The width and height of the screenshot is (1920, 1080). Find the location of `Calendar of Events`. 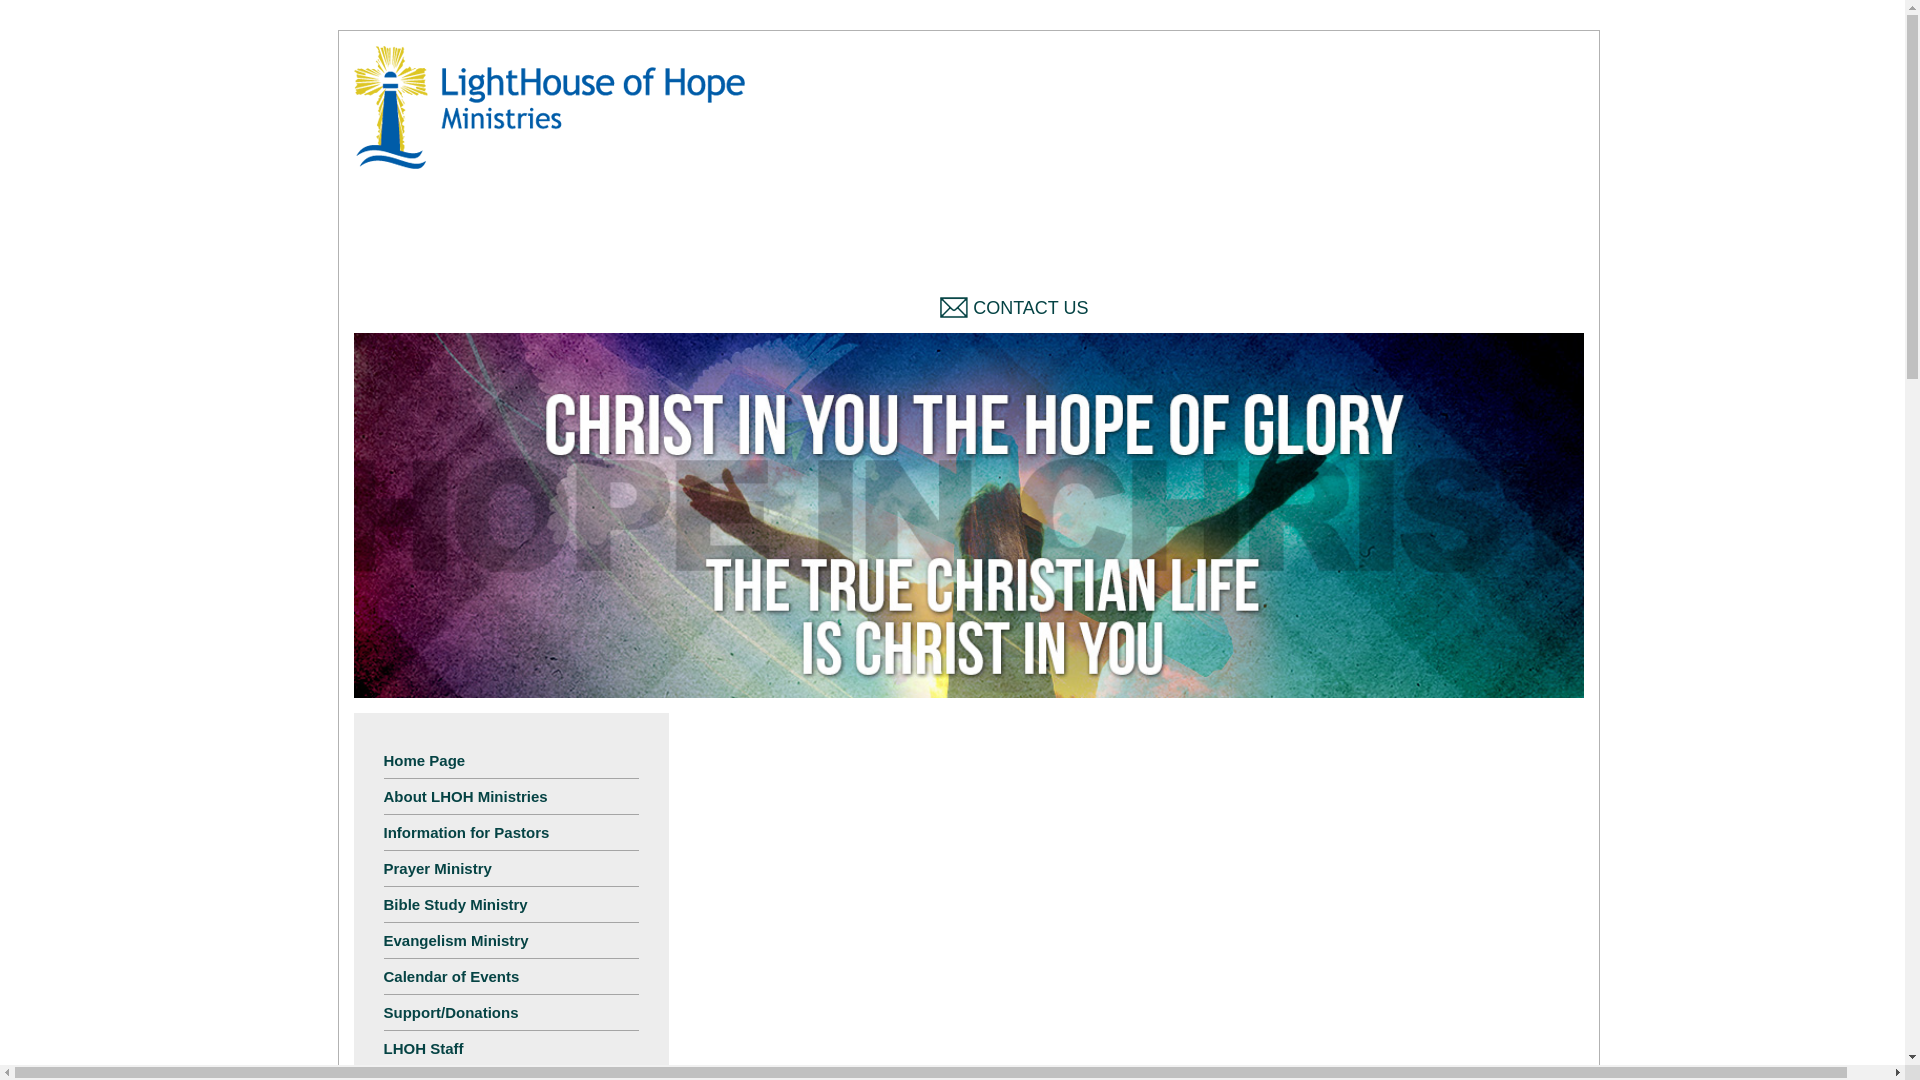

Calendar of Events is located at coordinates (512, 976).